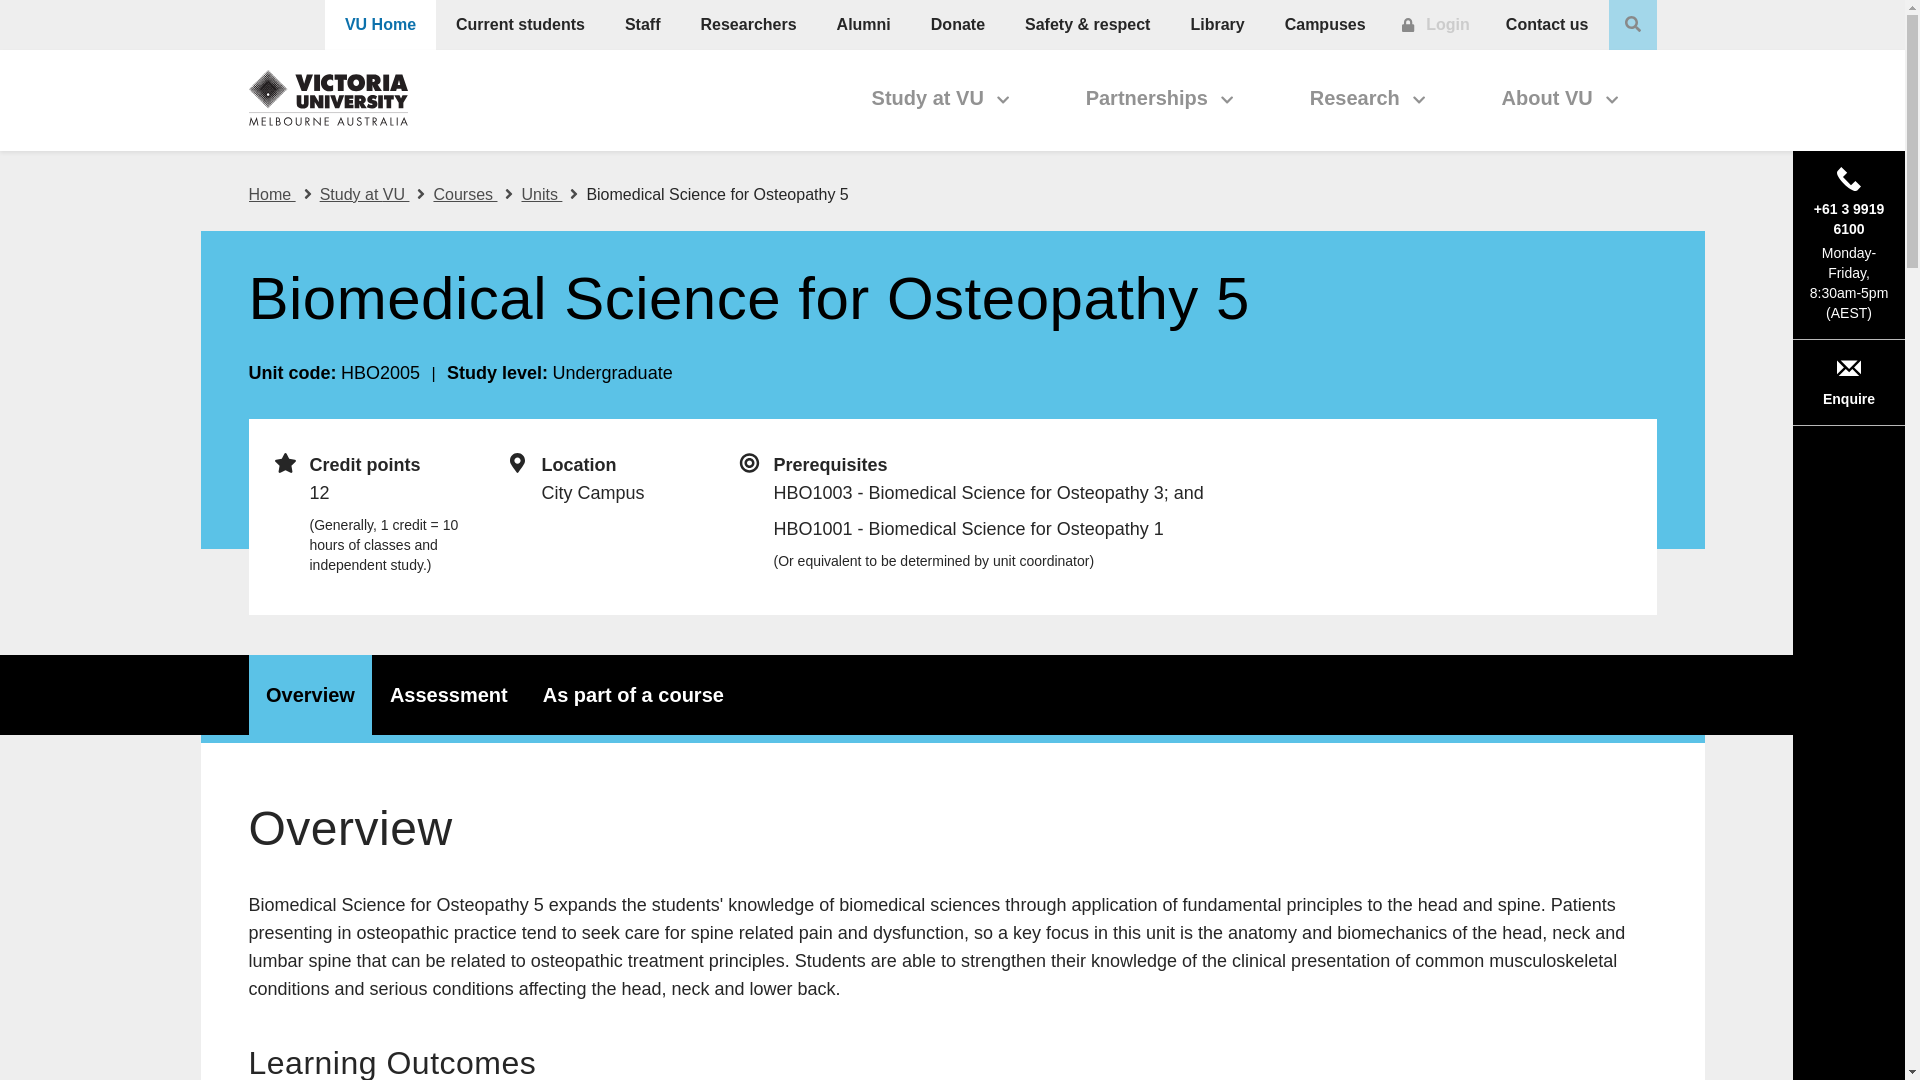 This screenshot has height=1080, width=1920. Describe the element at coordinates (1436, 24) in the screenshot. I see `Current students` at that location.